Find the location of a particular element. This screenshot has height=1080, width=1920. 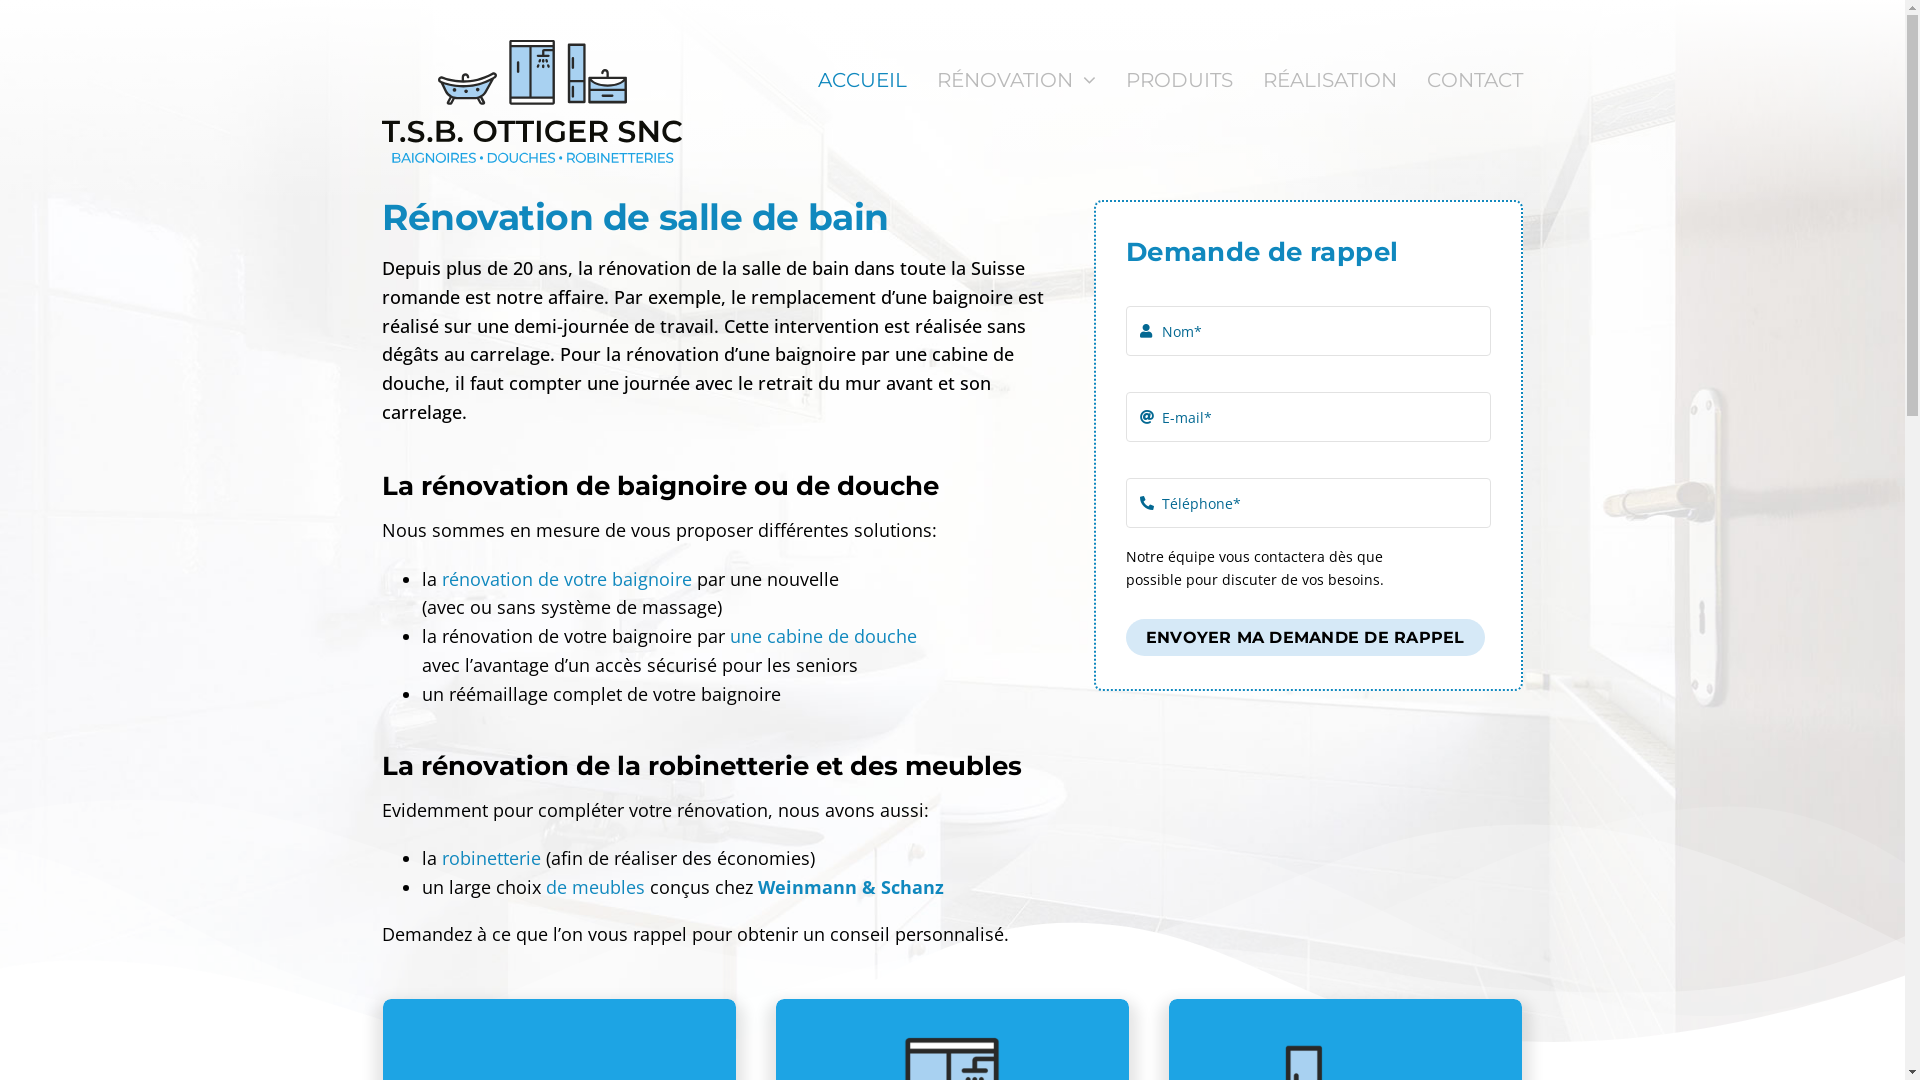

robinetterie is located at coordinates (492, 858).